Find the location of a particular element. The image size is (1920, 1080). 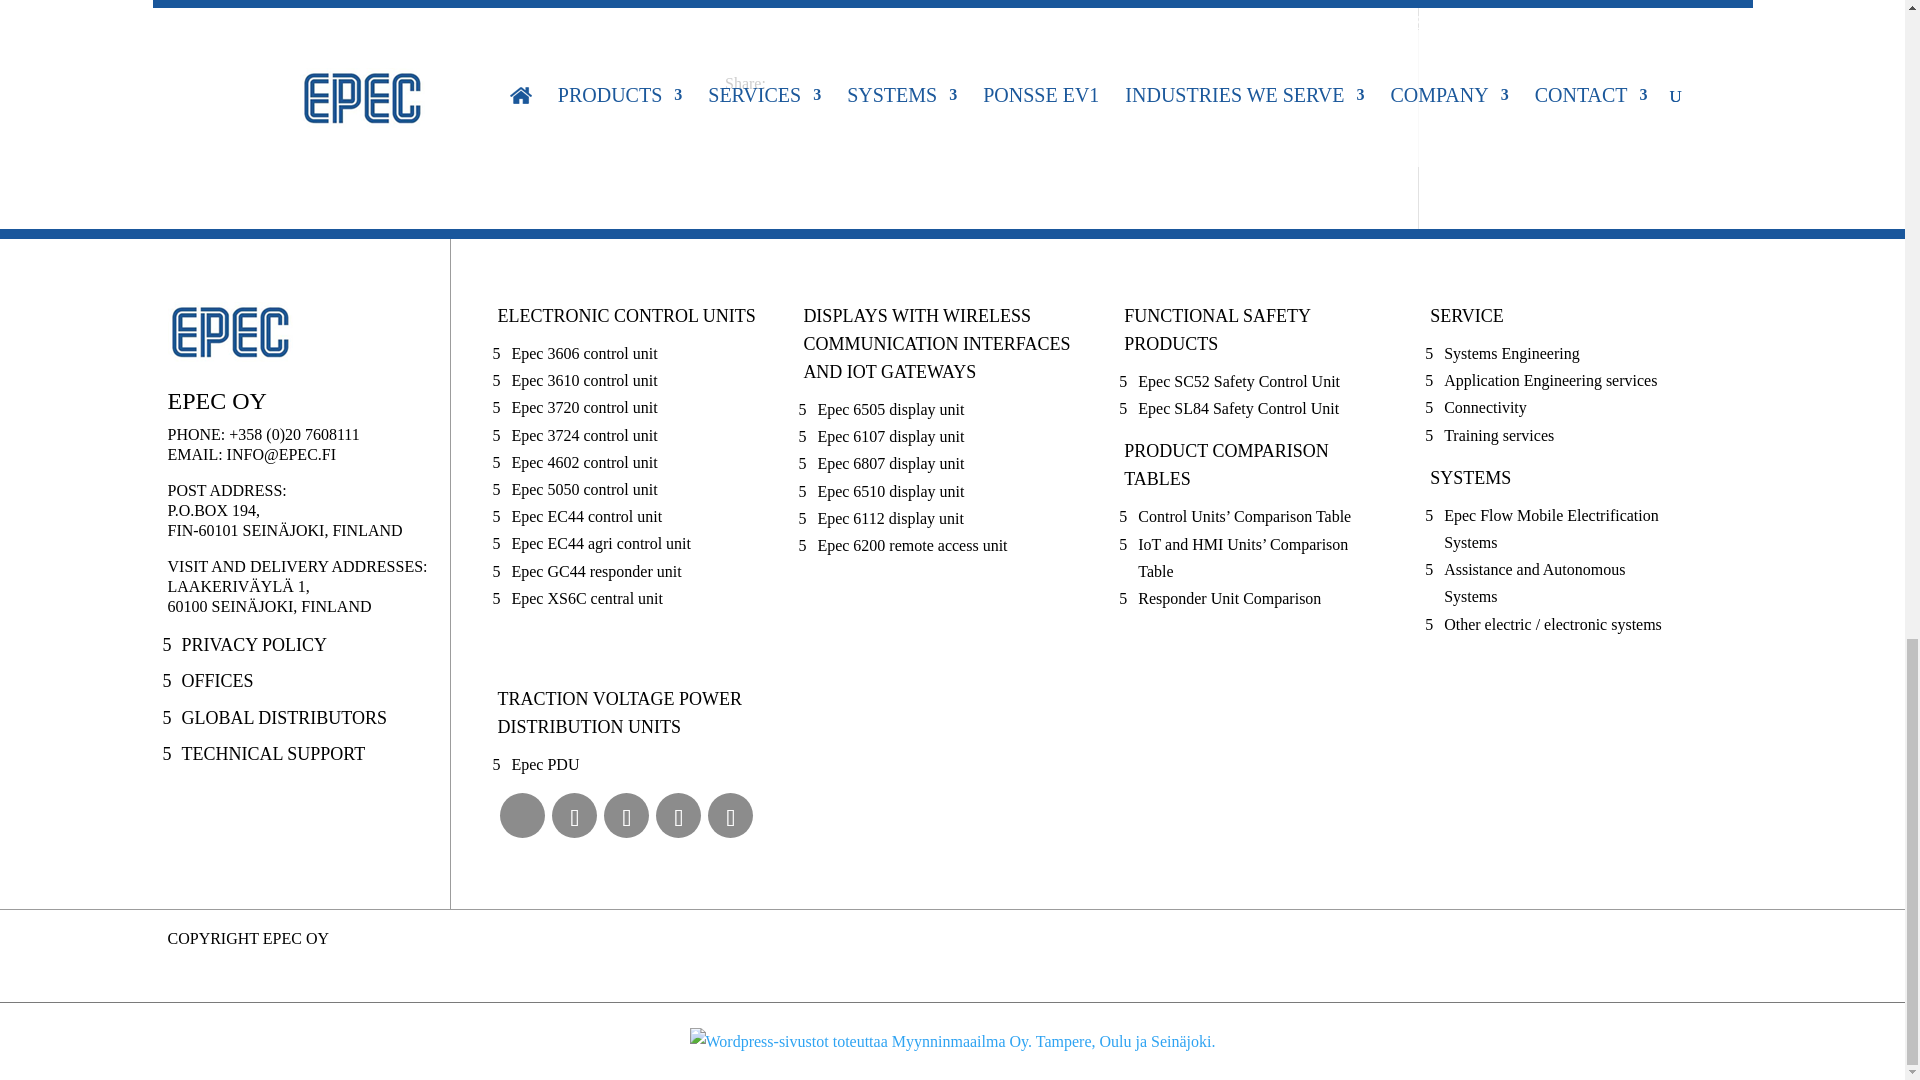

Sivuston toteutus markkinointitoimisto Myynninmaailma Oy is located at coordinates (952, 1040).